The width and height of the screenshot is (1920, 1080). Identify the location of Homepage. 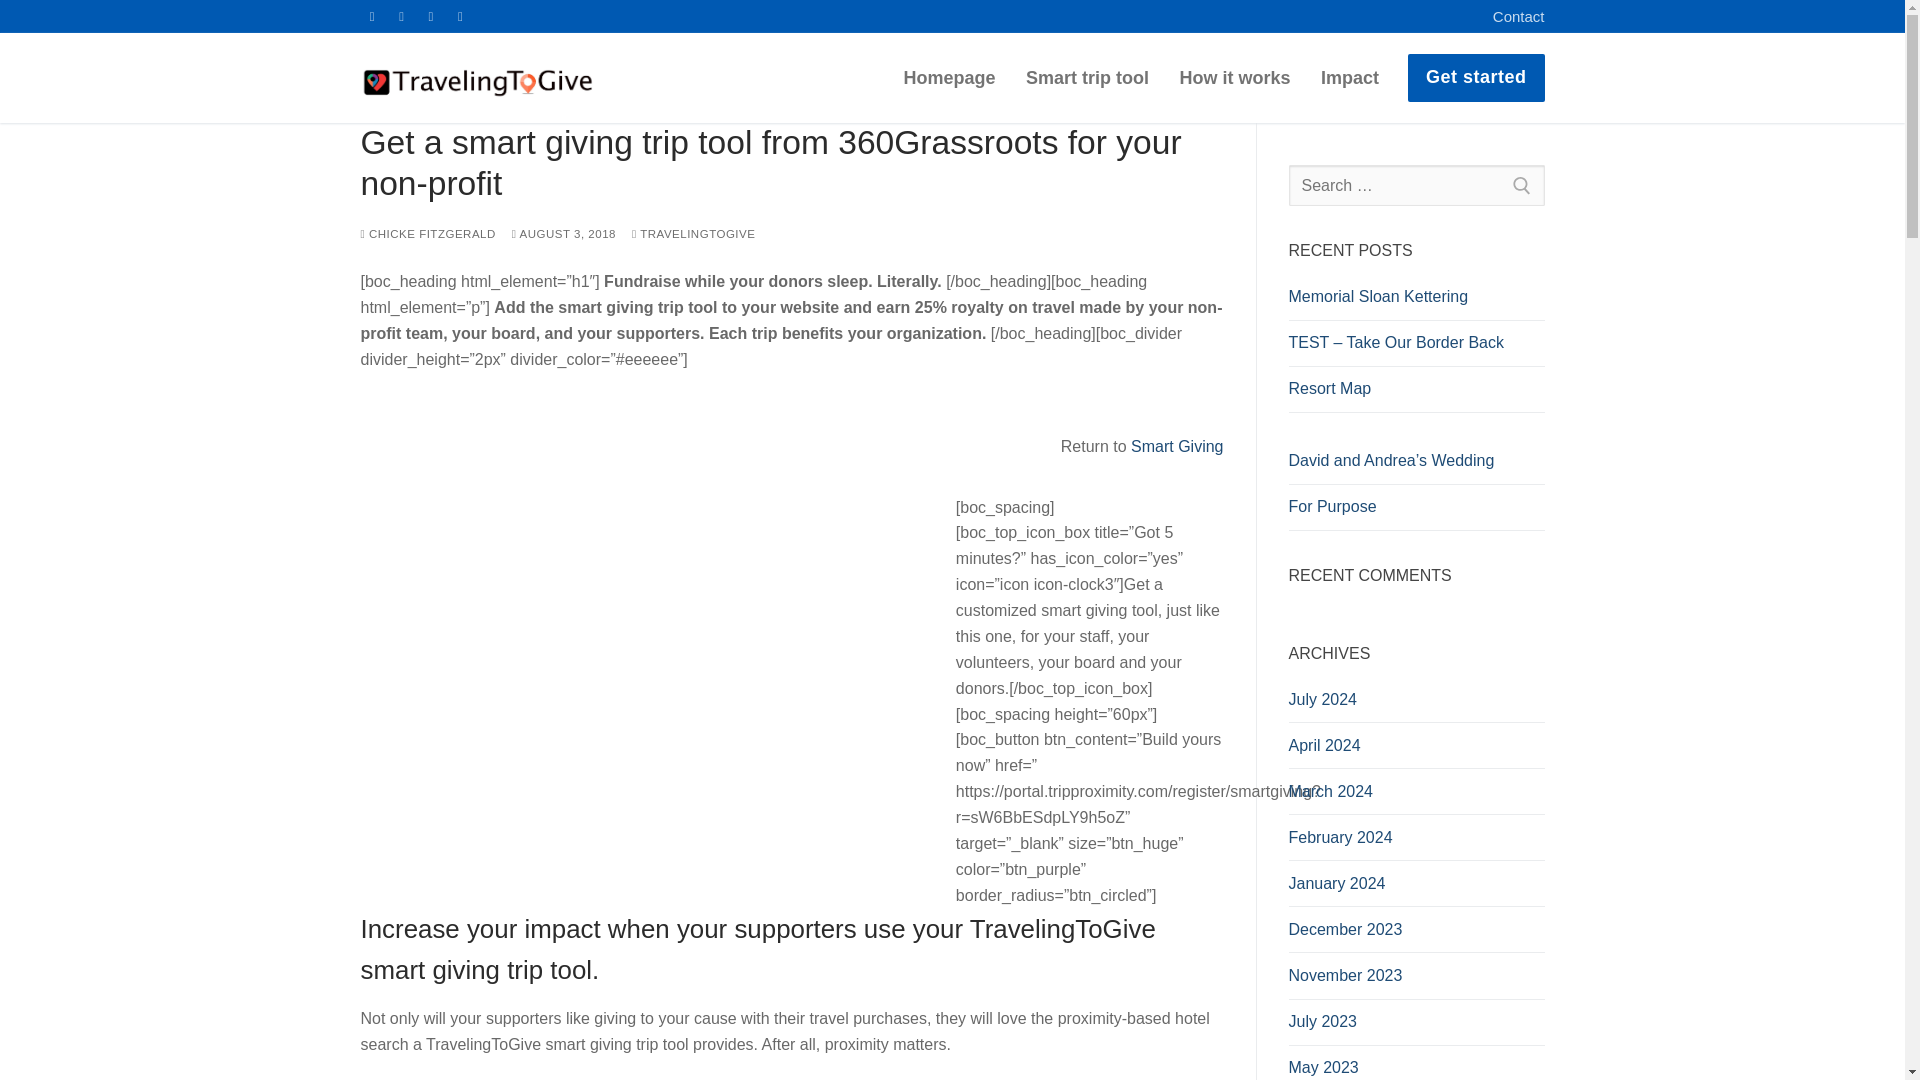
(950, 78).